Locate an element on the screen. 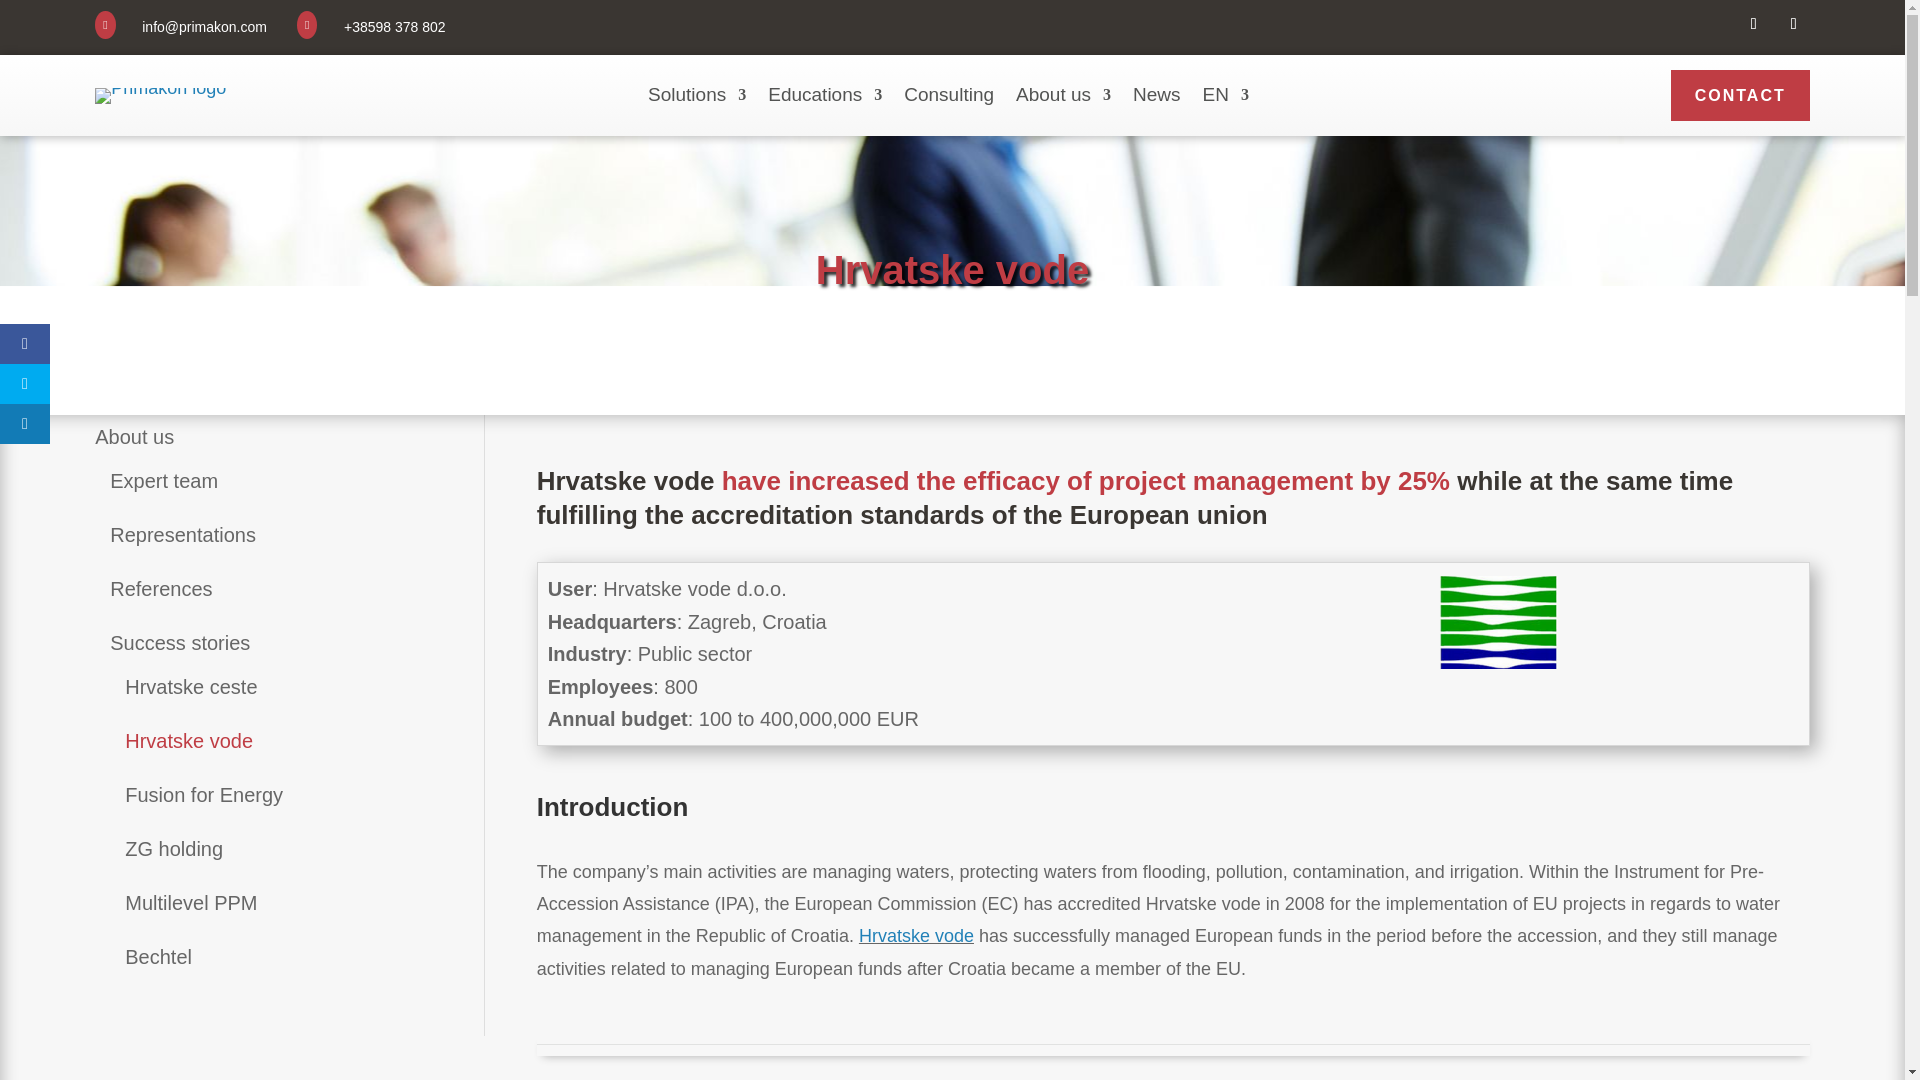 Image resolution: width=1920 pixels, height=1080 pixels. News is located at coordinates (1156, 99).